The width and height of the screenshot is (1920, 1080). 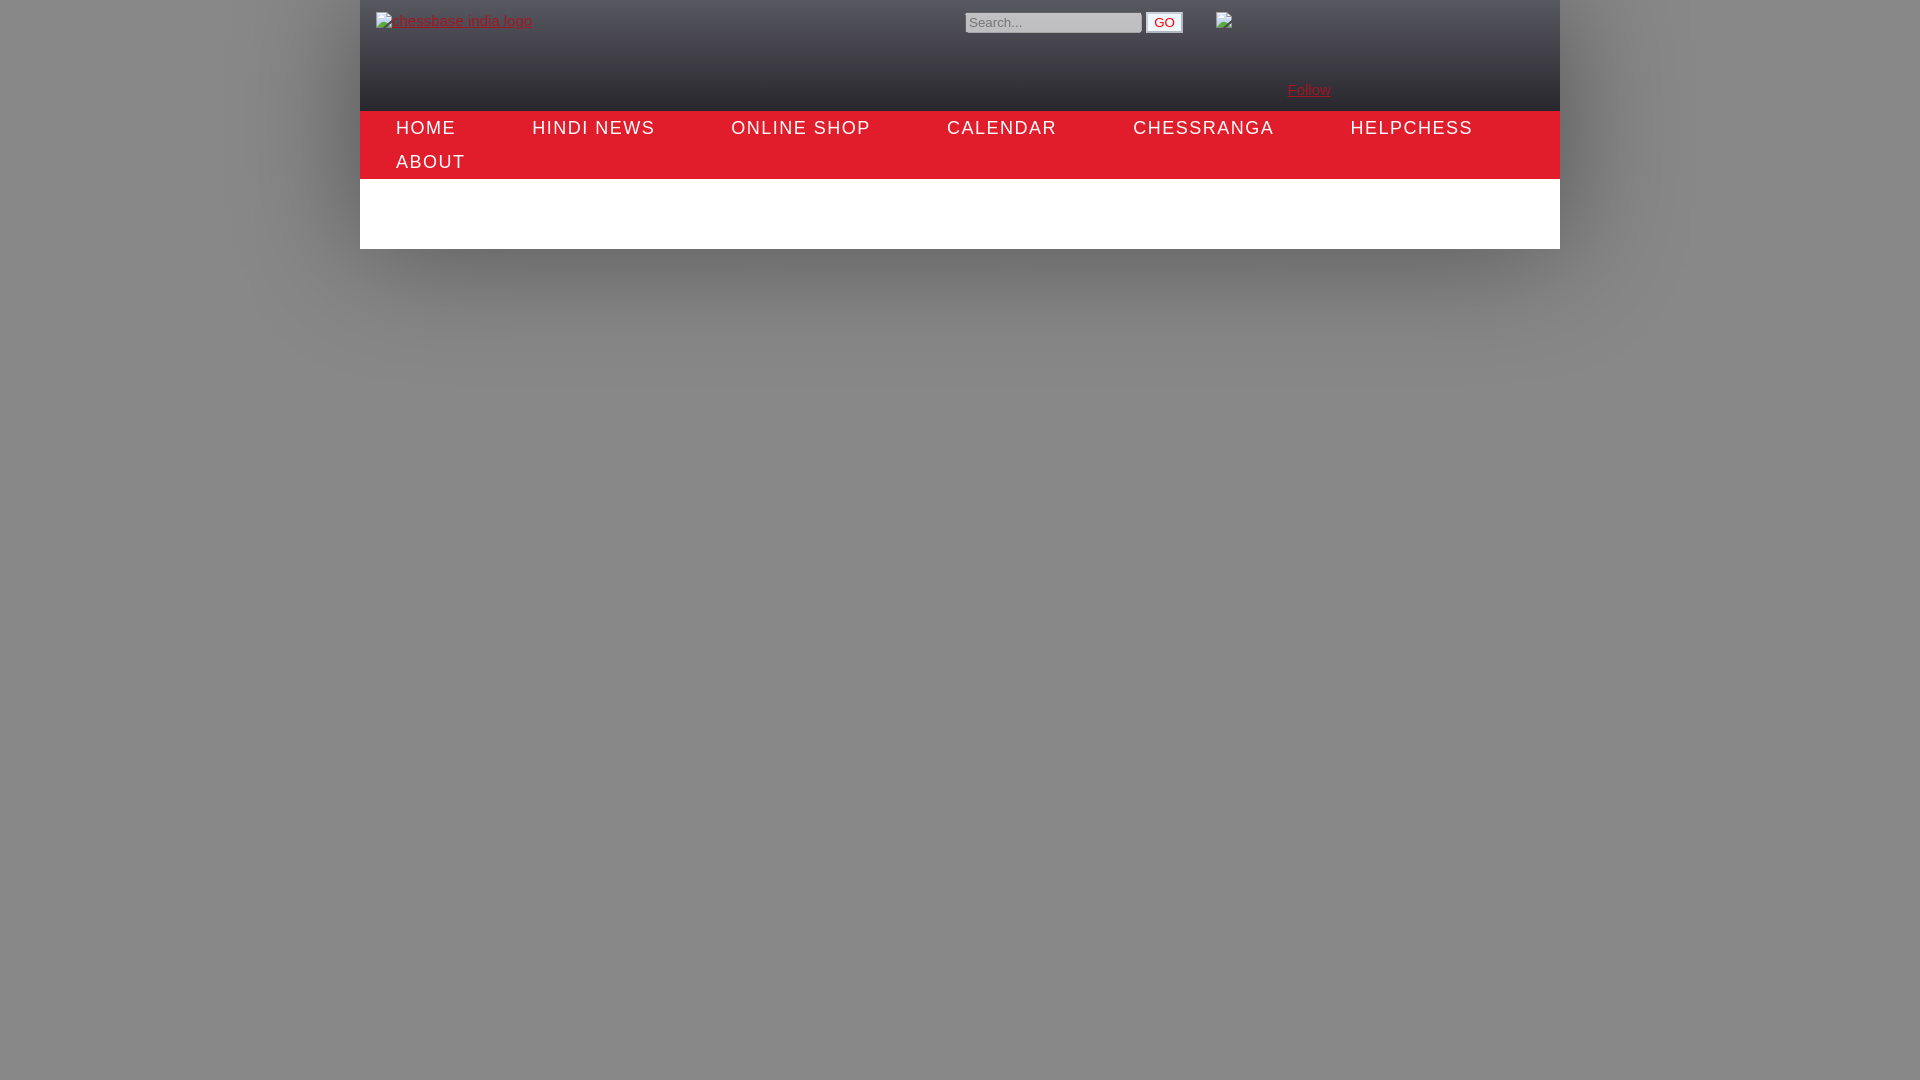 I want to click on HELPCHESS, so click(x=1411, y=128).